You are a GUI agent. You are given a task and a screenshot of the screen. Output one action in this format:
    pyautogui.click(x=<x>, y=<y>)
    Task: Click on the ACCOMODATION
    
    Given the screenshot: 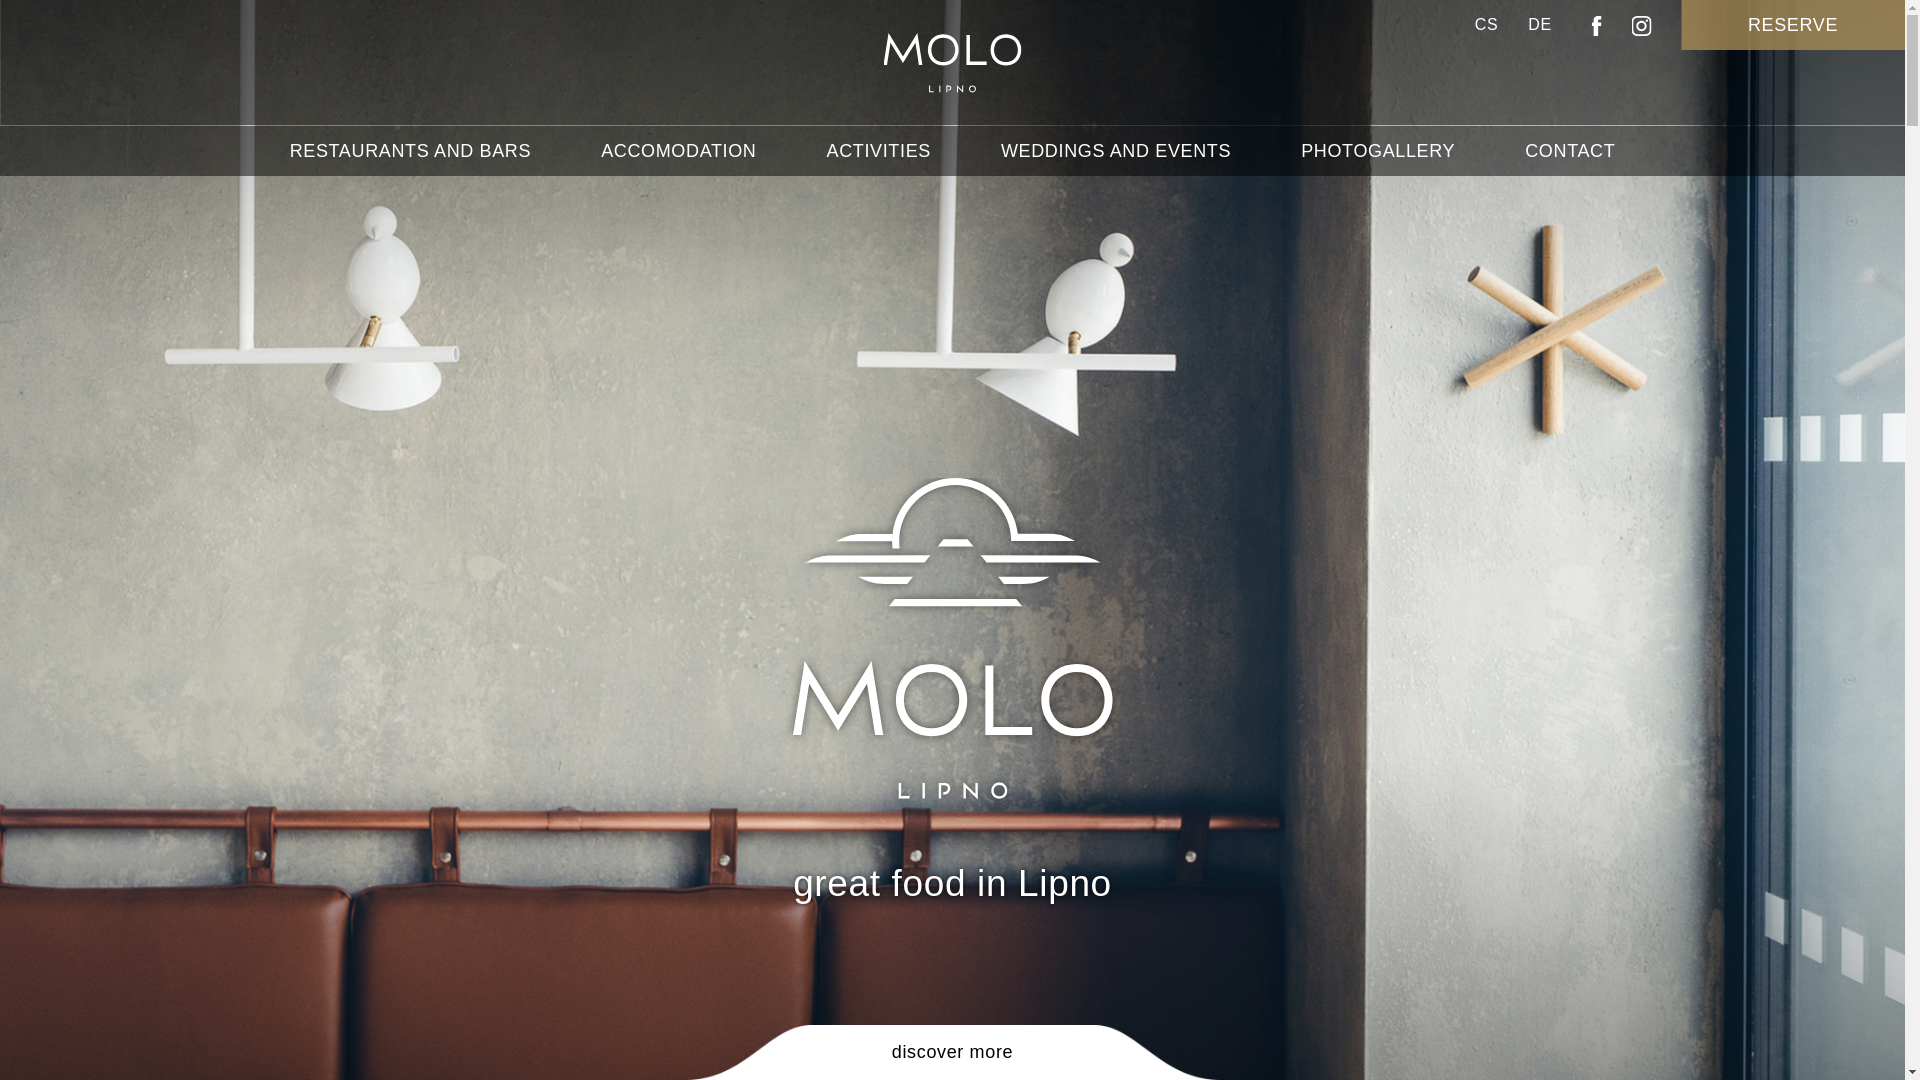 What is the action you would take?
    pyautogui.click(x=678, y=151)
    